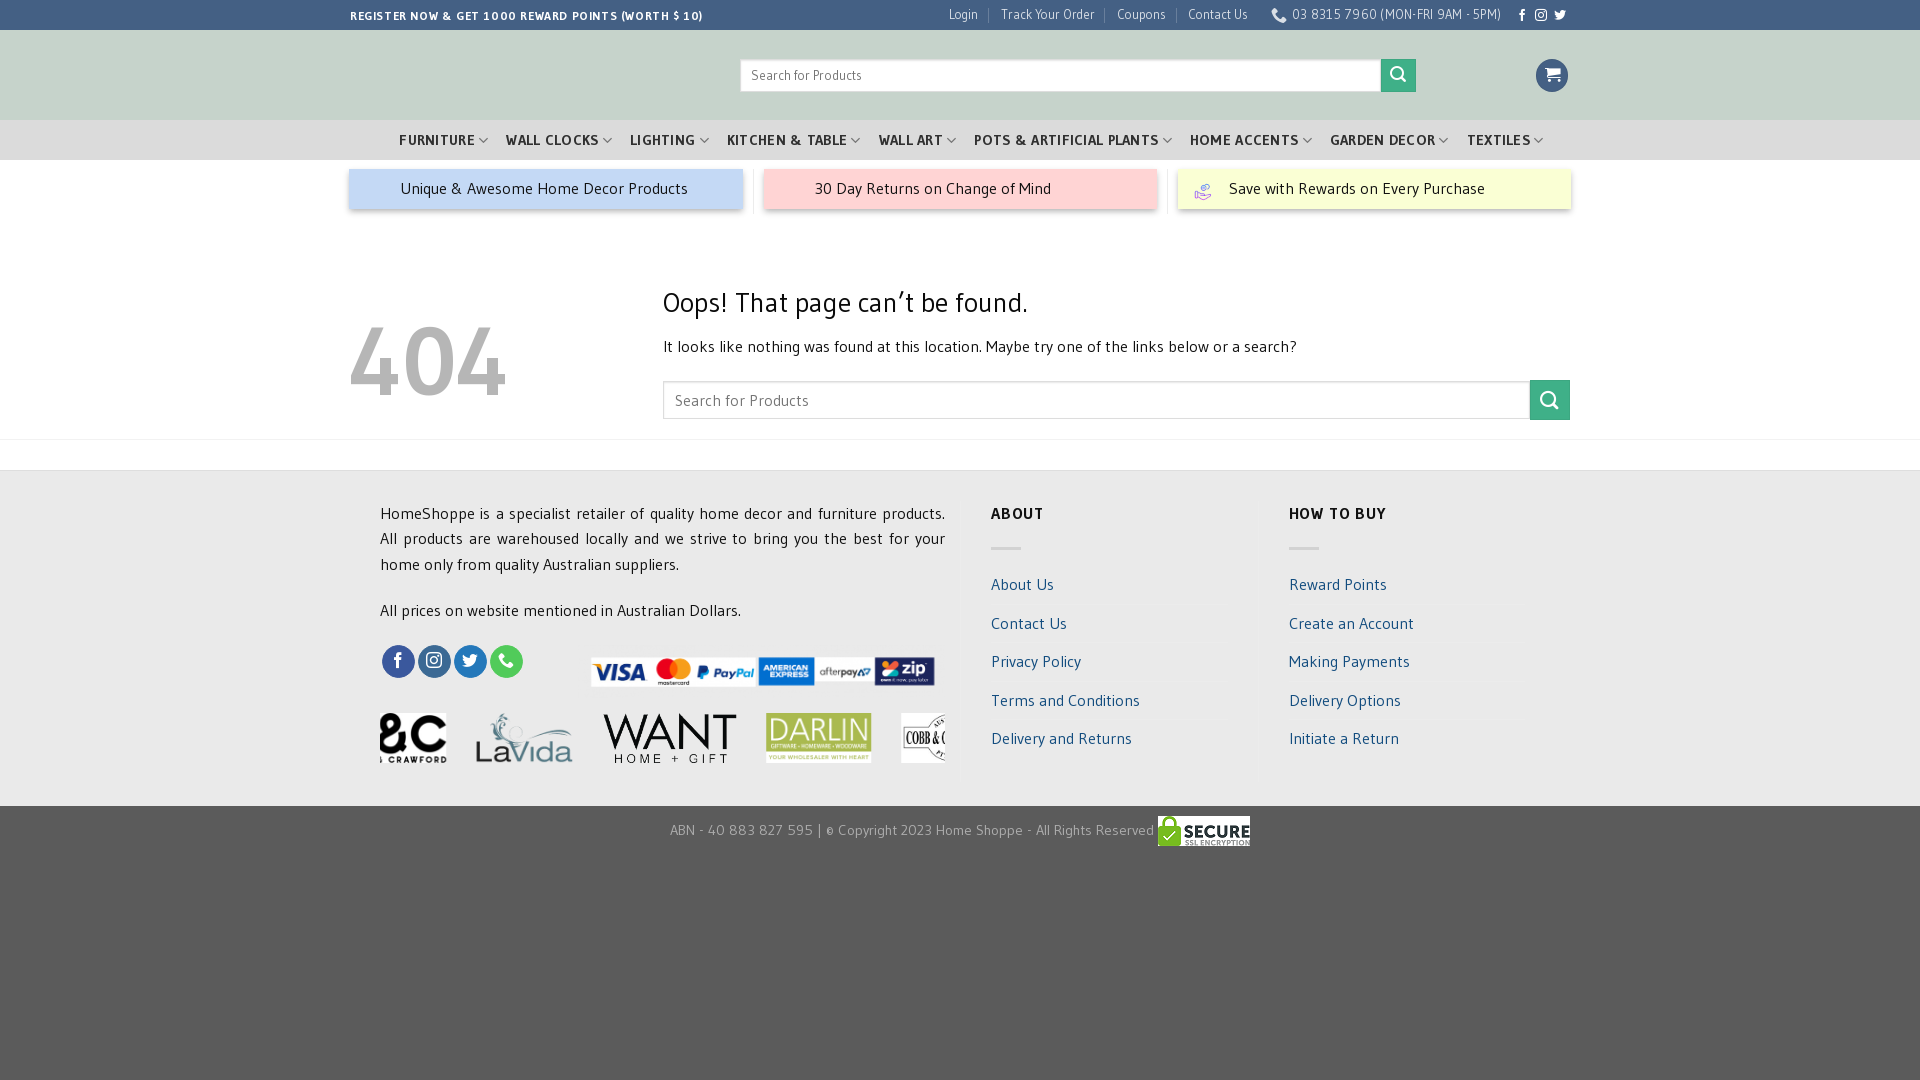  I want to click on 03 8315 7960 (MON-FRI 9AM - 5PM), so click(1378, 15).